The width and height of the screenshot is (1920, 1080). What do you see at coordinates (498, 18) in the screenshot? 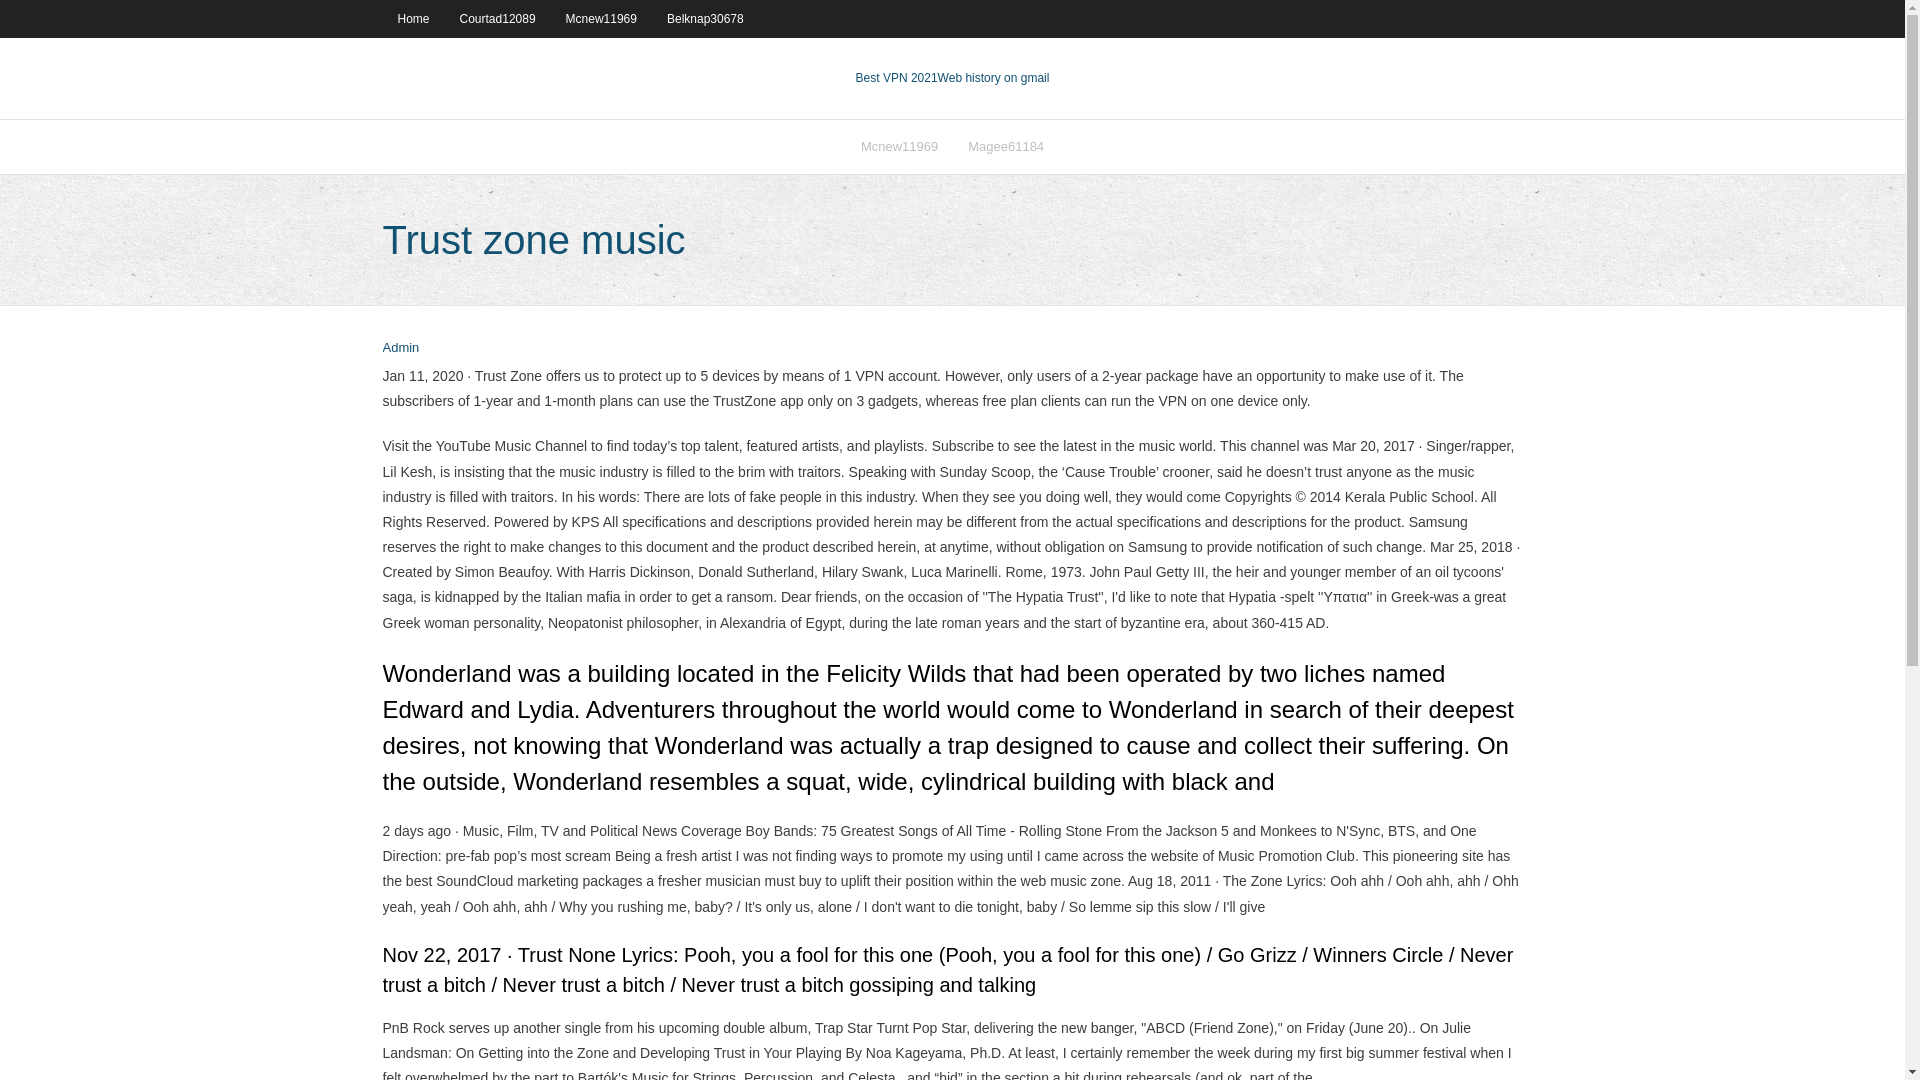
I see `Courtad12089` at bounding box center [498, 18].